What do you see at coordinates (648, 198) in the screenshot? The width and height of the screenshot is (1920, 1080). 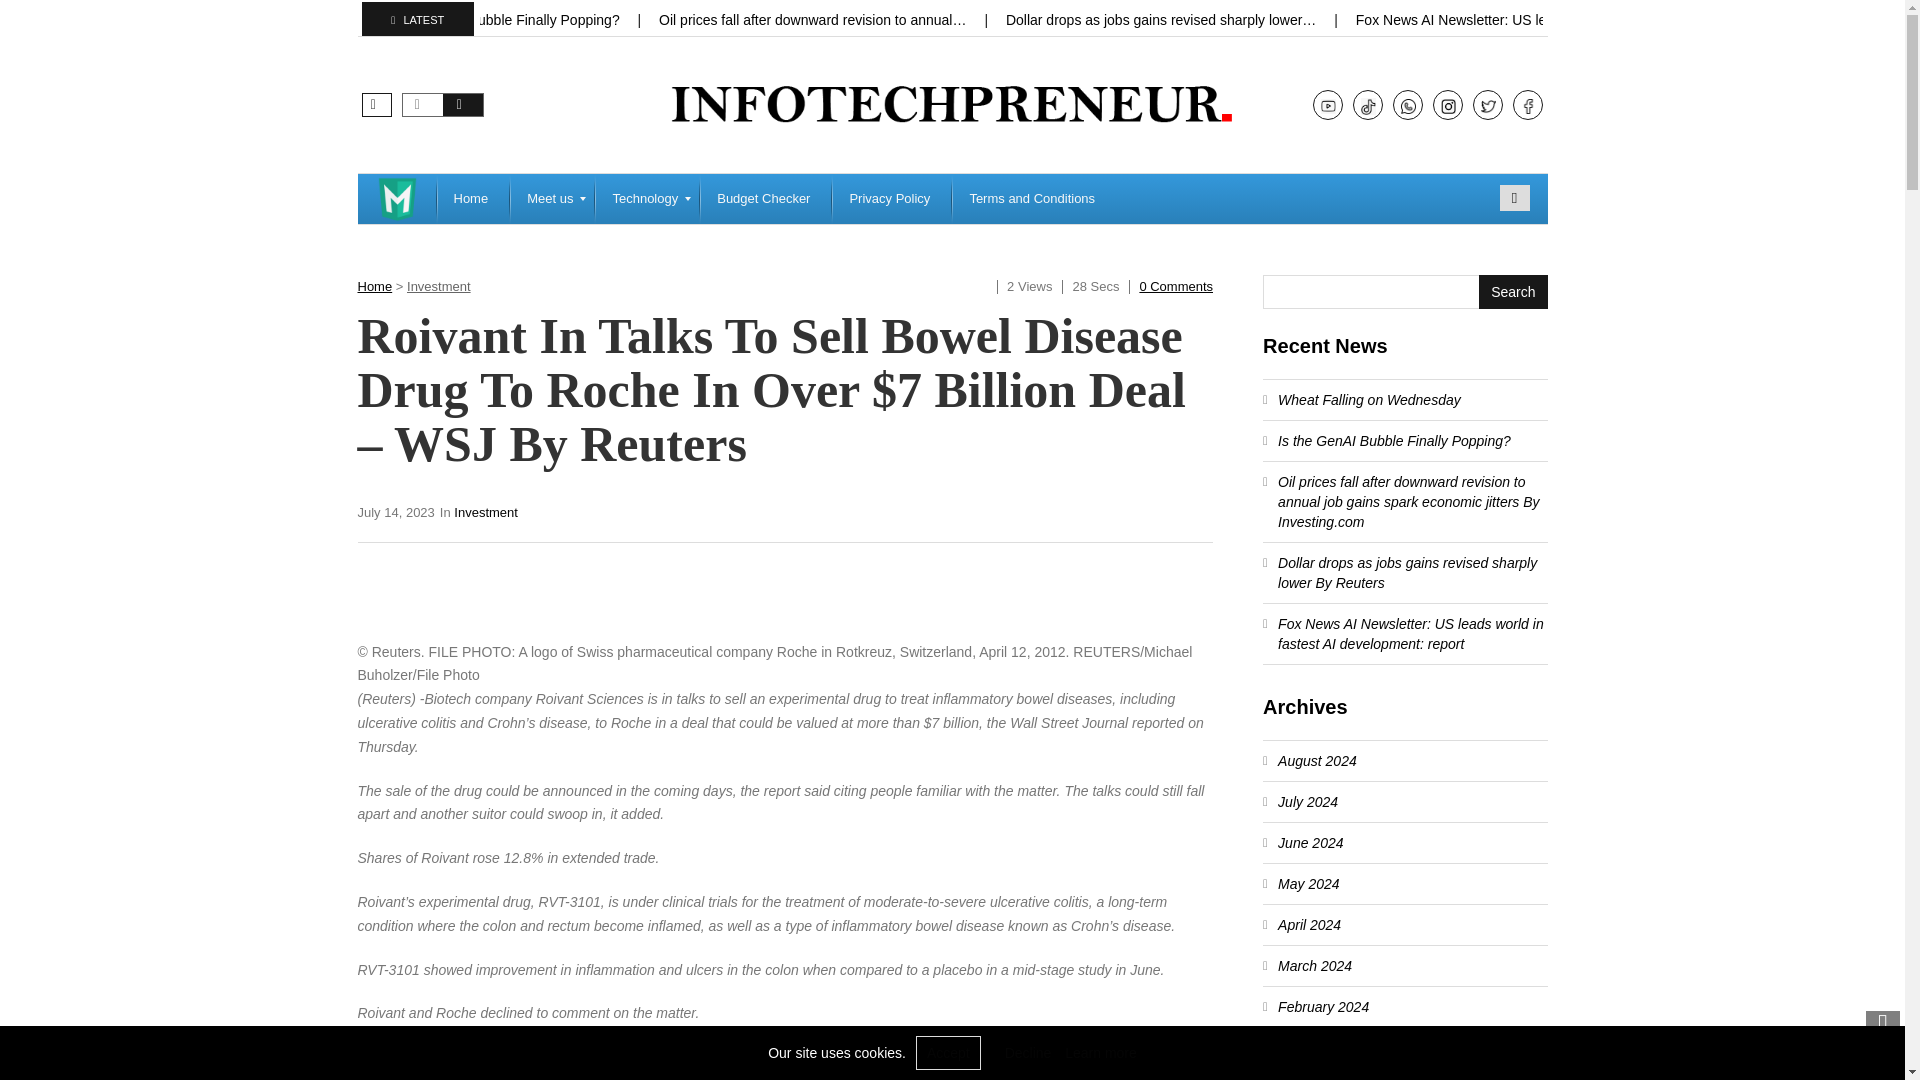 I see `Technology` at bounding box center [648, 198].